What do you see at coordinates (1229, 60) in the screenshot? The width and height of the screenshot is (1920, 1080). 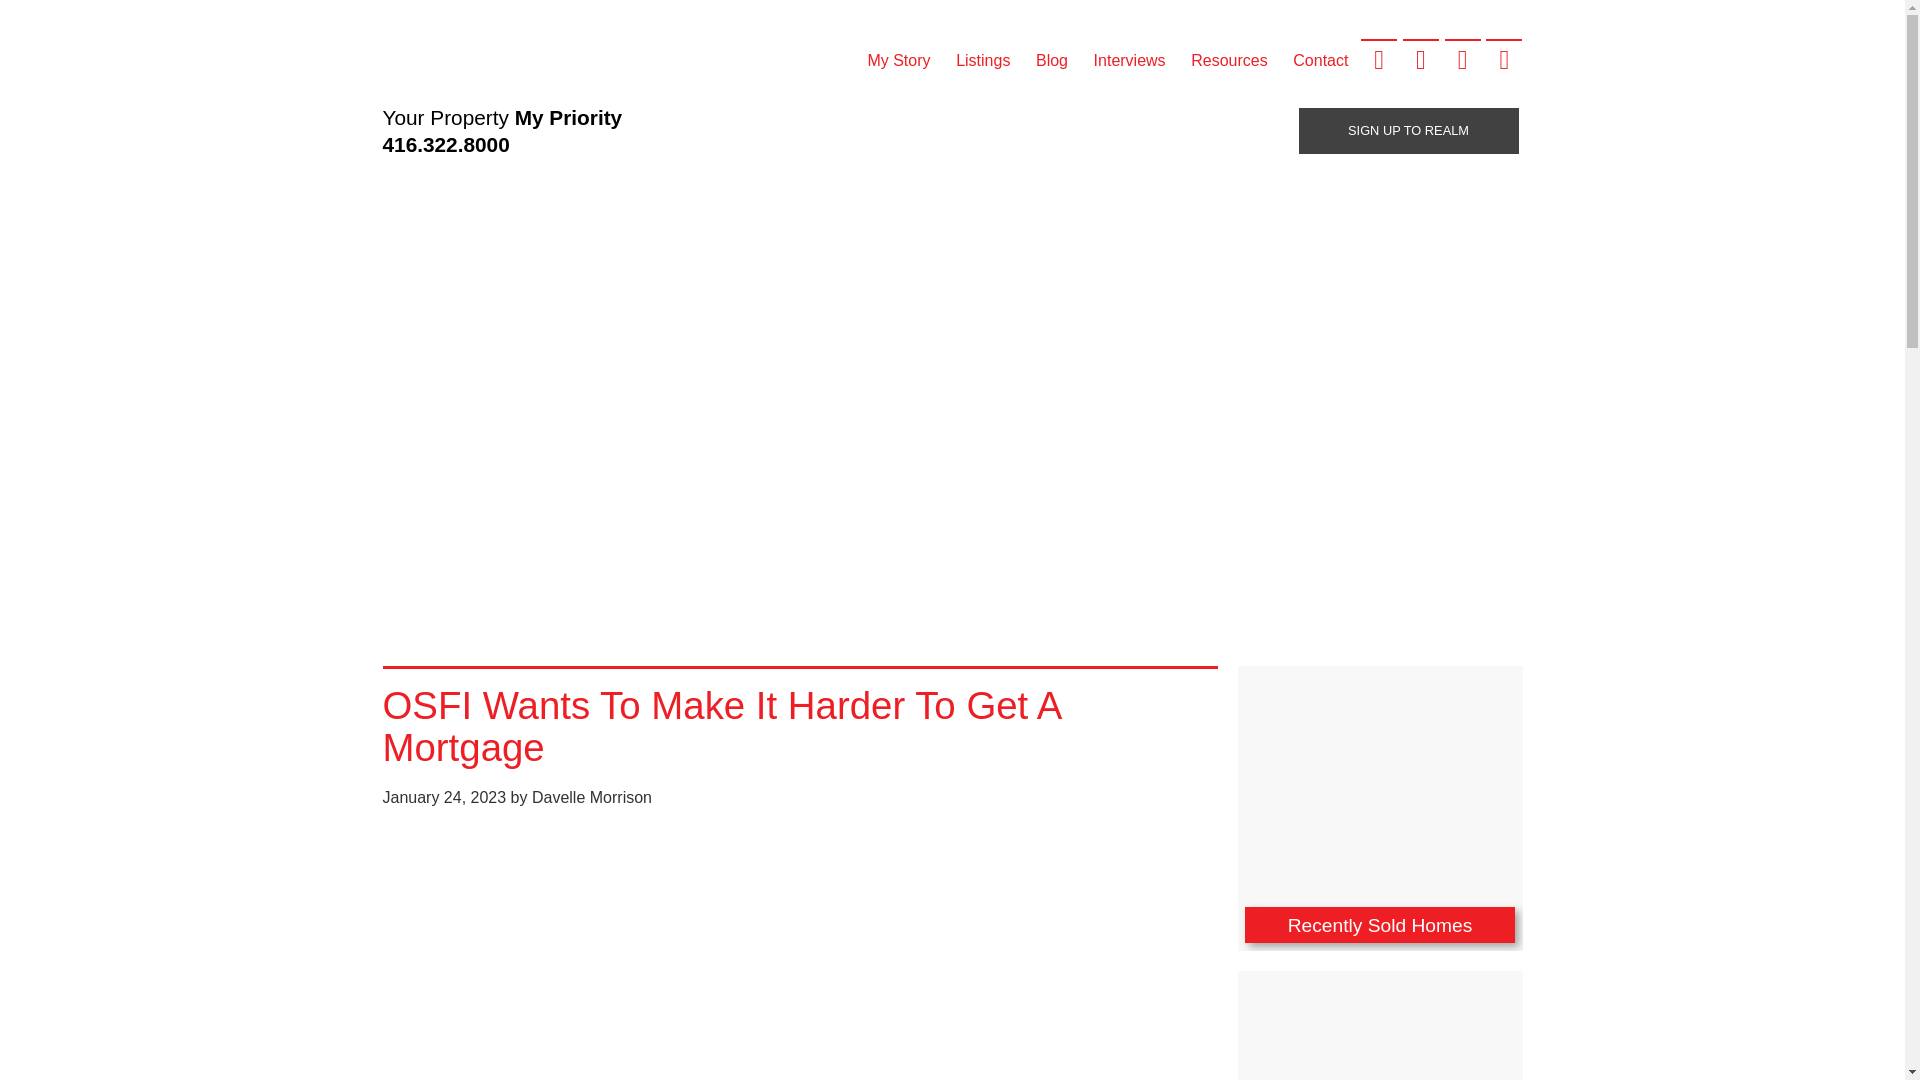 I see `Resources` at bounding box center [1229, 60].